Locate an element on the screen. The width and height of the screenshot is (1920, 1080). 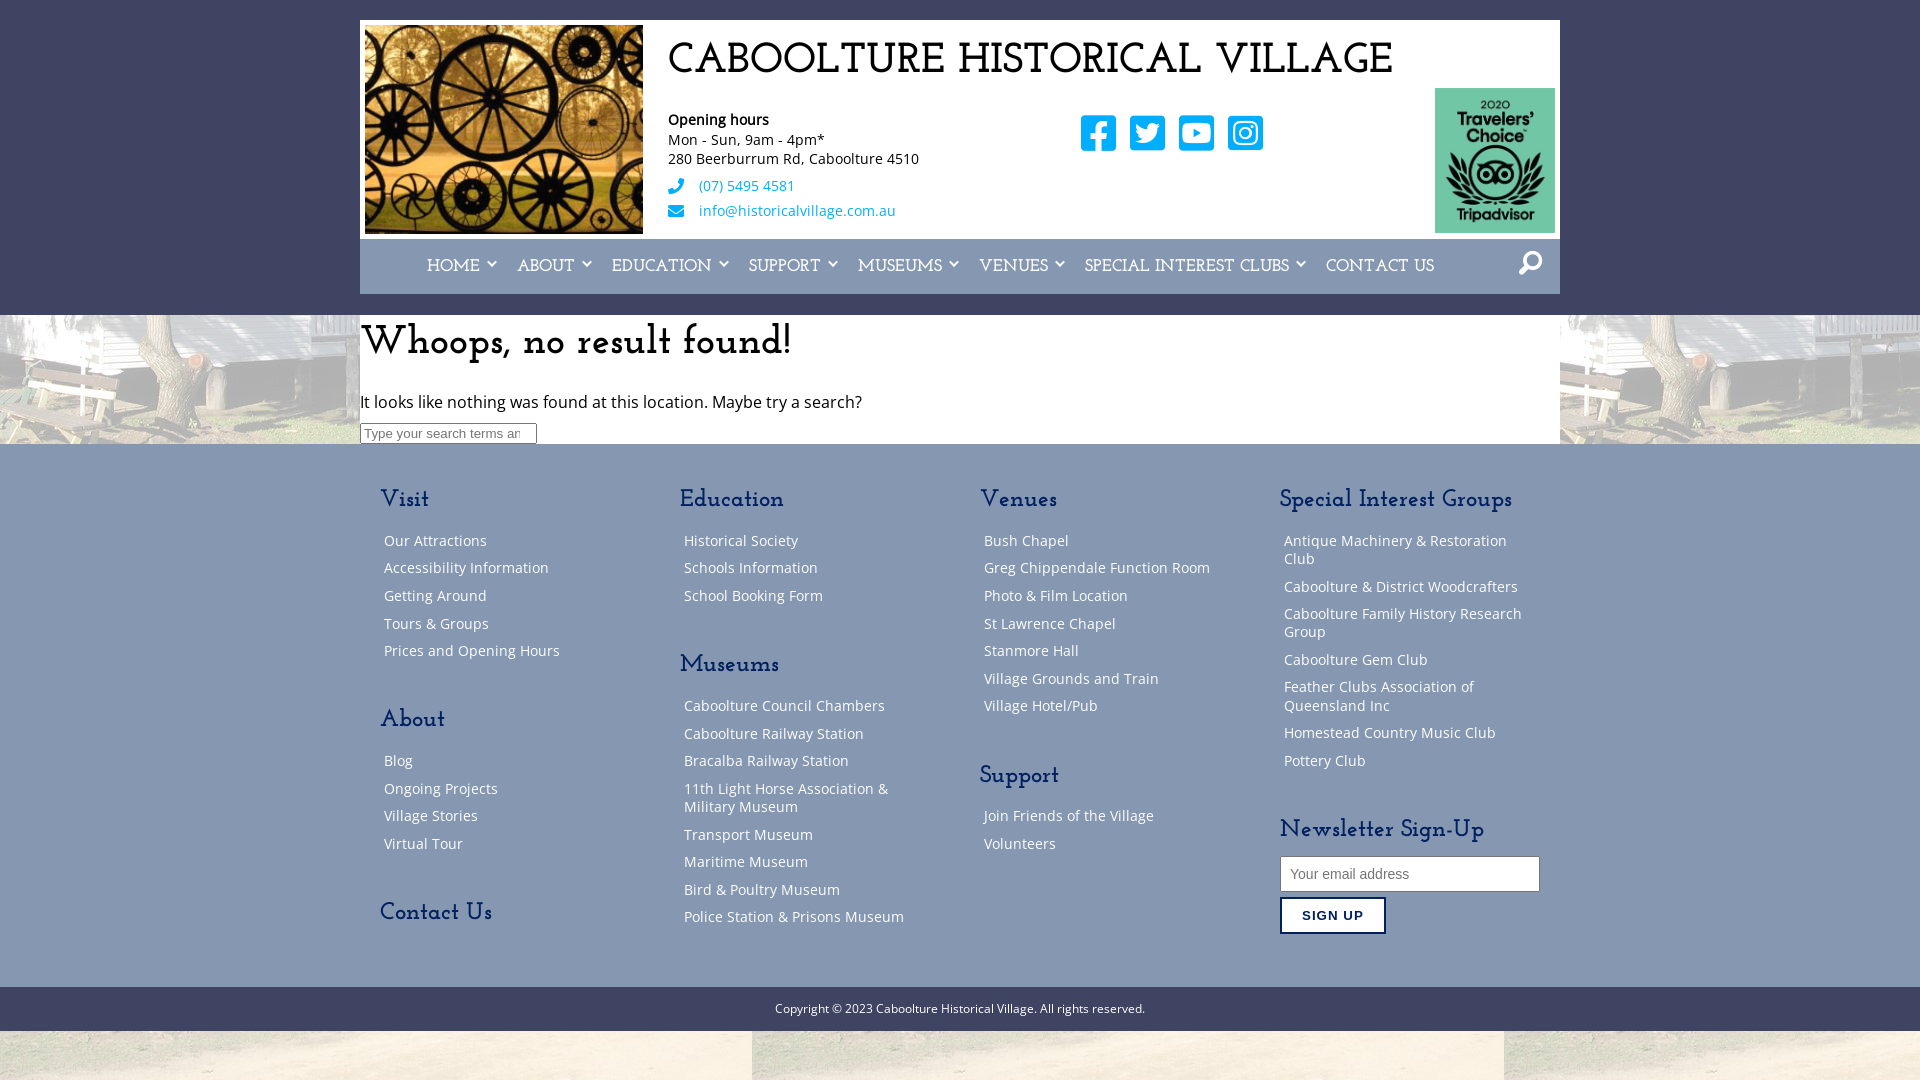
Caboolture Gem Club is located at coordinates (1410, 660).